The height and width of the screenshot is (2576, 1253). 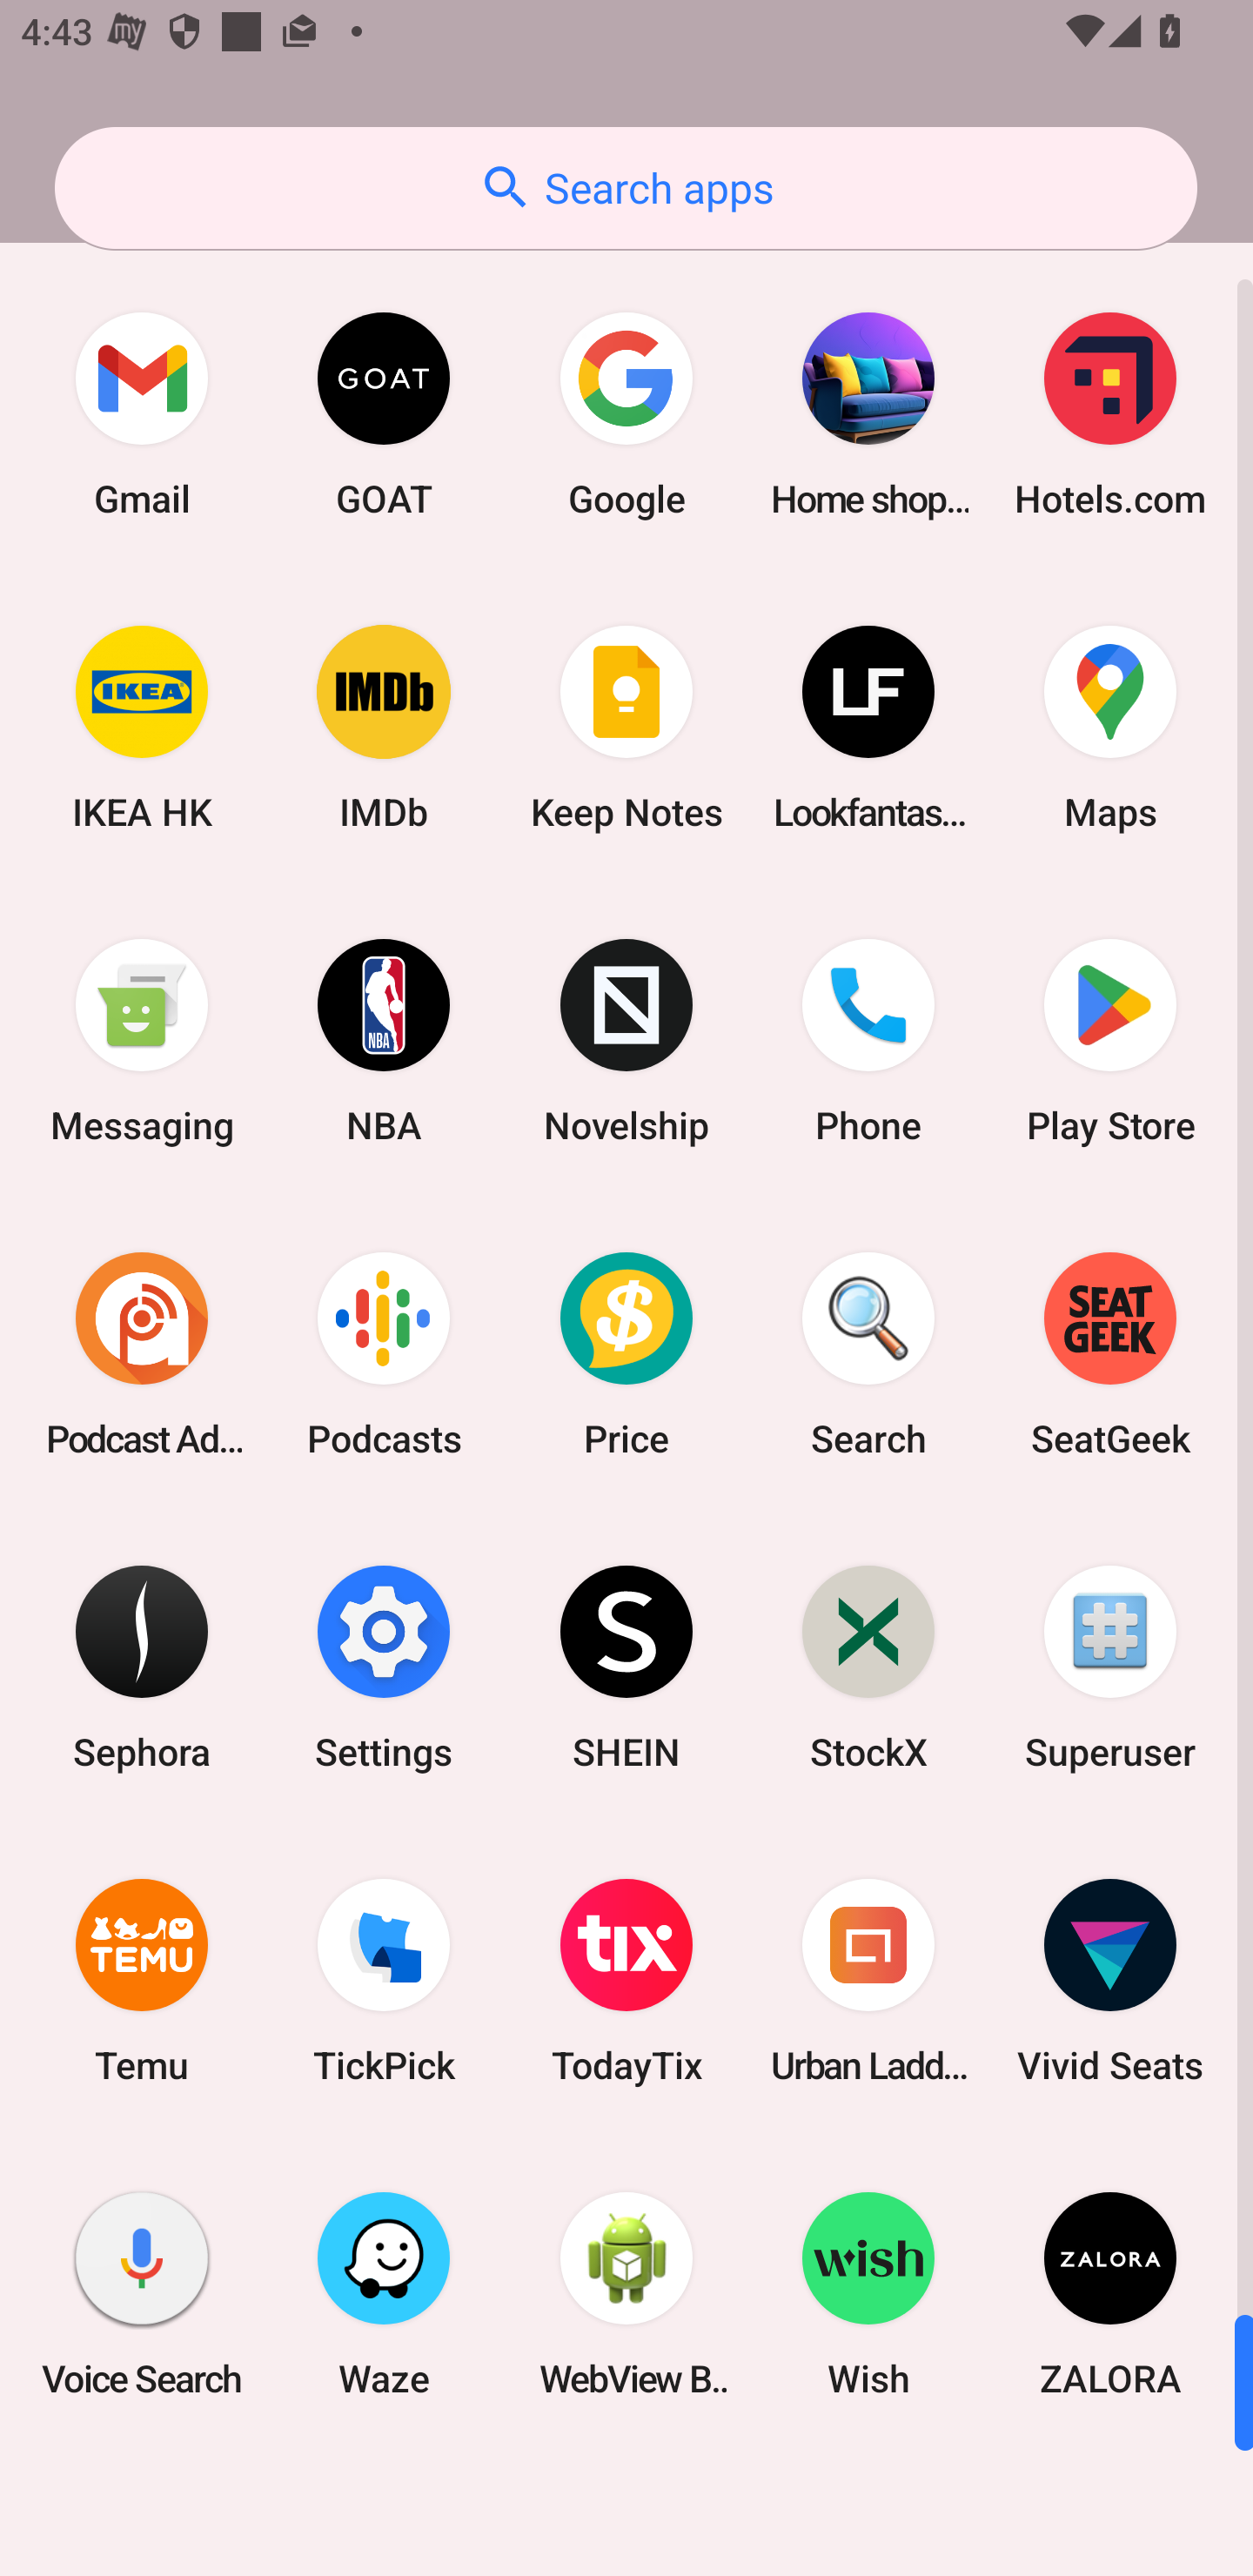 What do you see at coordinates (384, 414) in the screenshot?
I see `GOAT` at bounding box center [384, 414].